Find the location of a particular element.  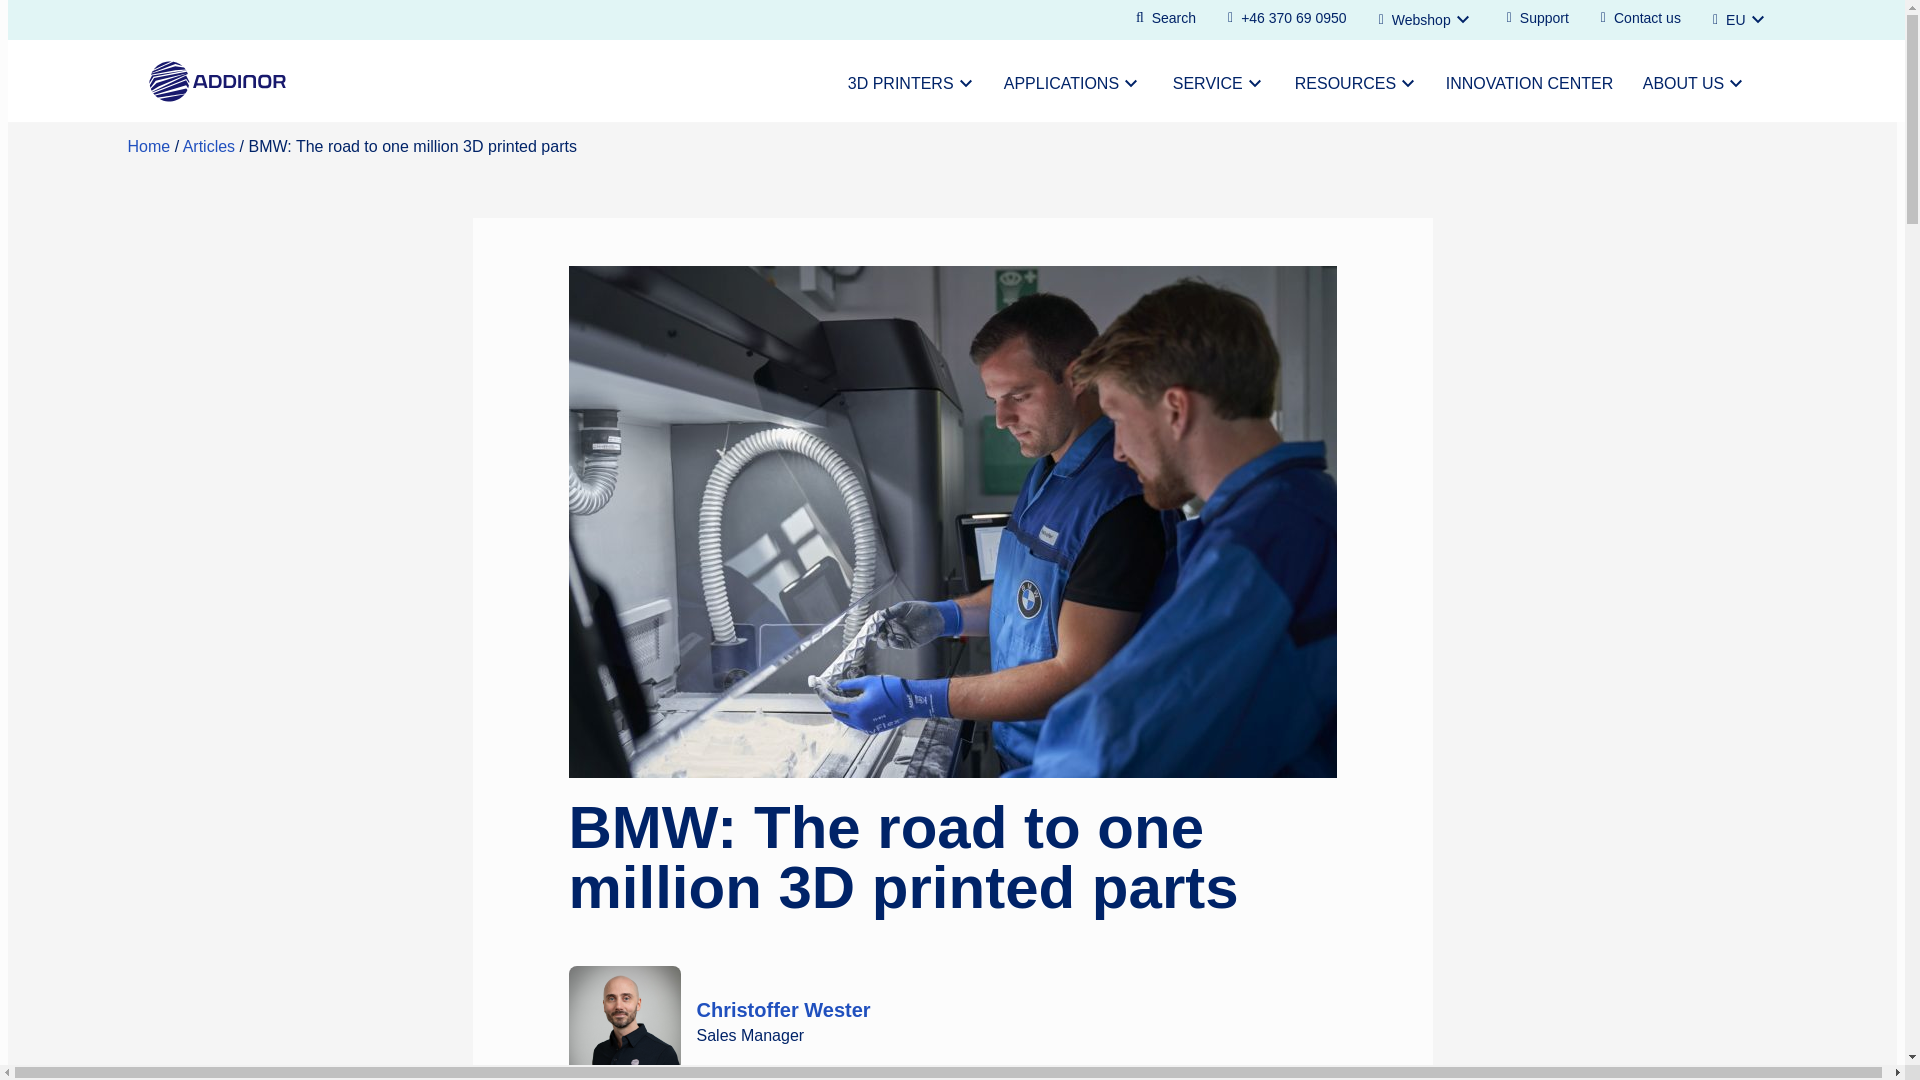

Addinor EU is located at coordinates (149, 146).